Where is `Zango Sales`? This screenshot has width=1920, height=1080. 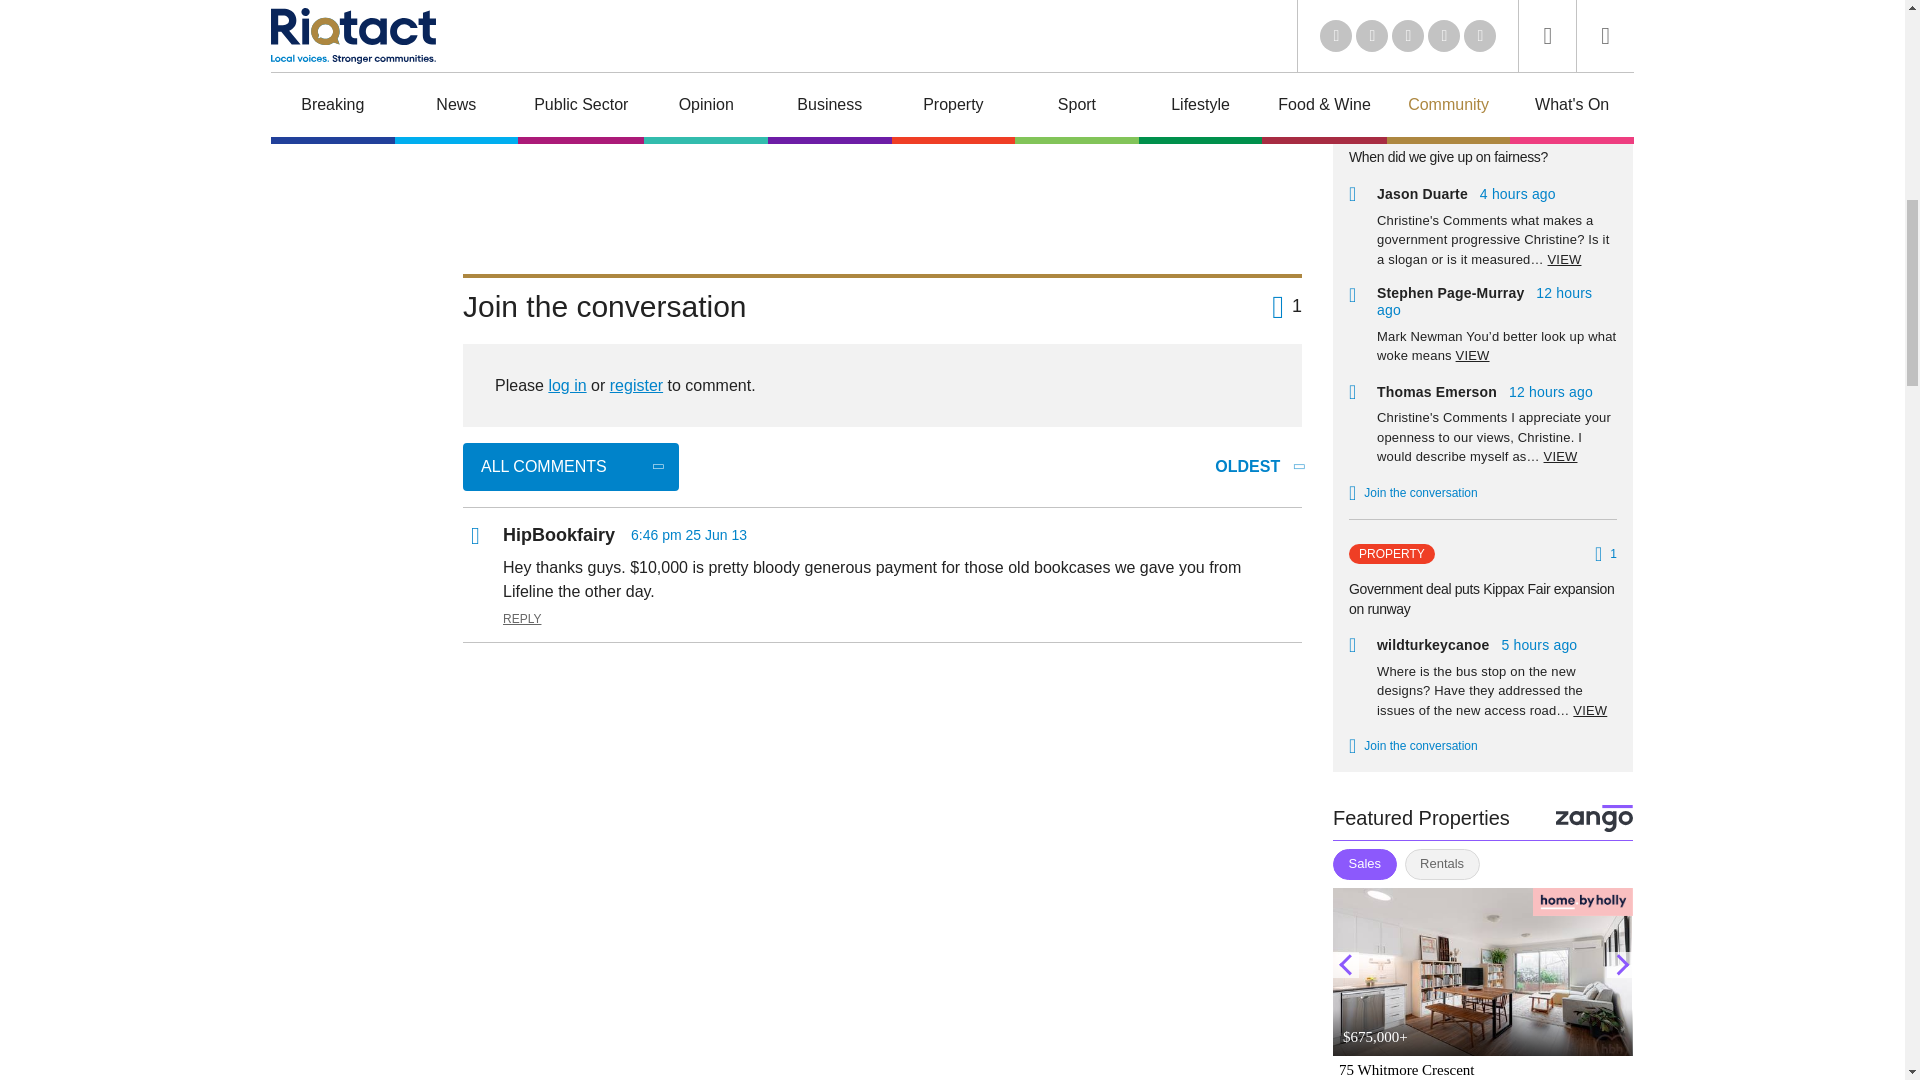 Zango Sales is located at coordinates (1482, 984).